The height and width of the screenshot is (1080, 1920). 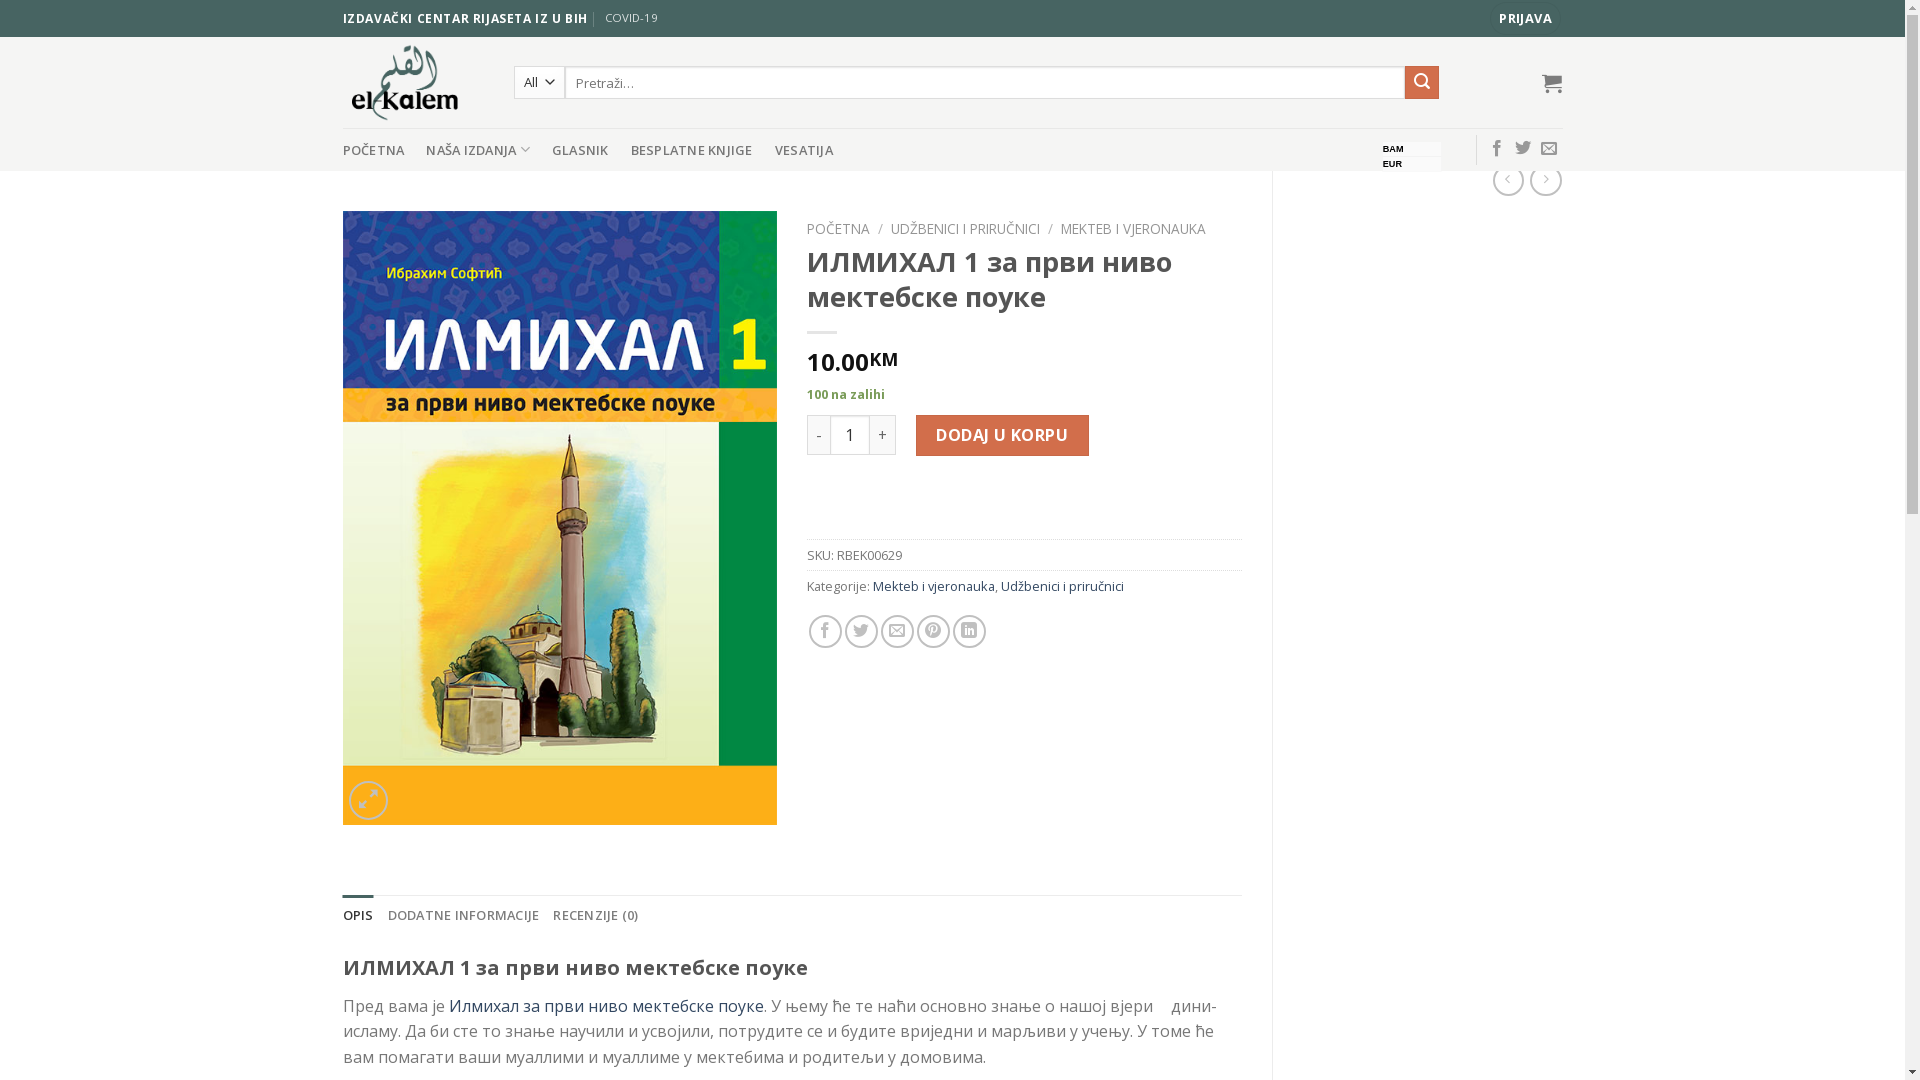 What do you see at coordinates (862, 632) in the screenshot?
I see `Share on Twitter` at bounding box center [862, 632].